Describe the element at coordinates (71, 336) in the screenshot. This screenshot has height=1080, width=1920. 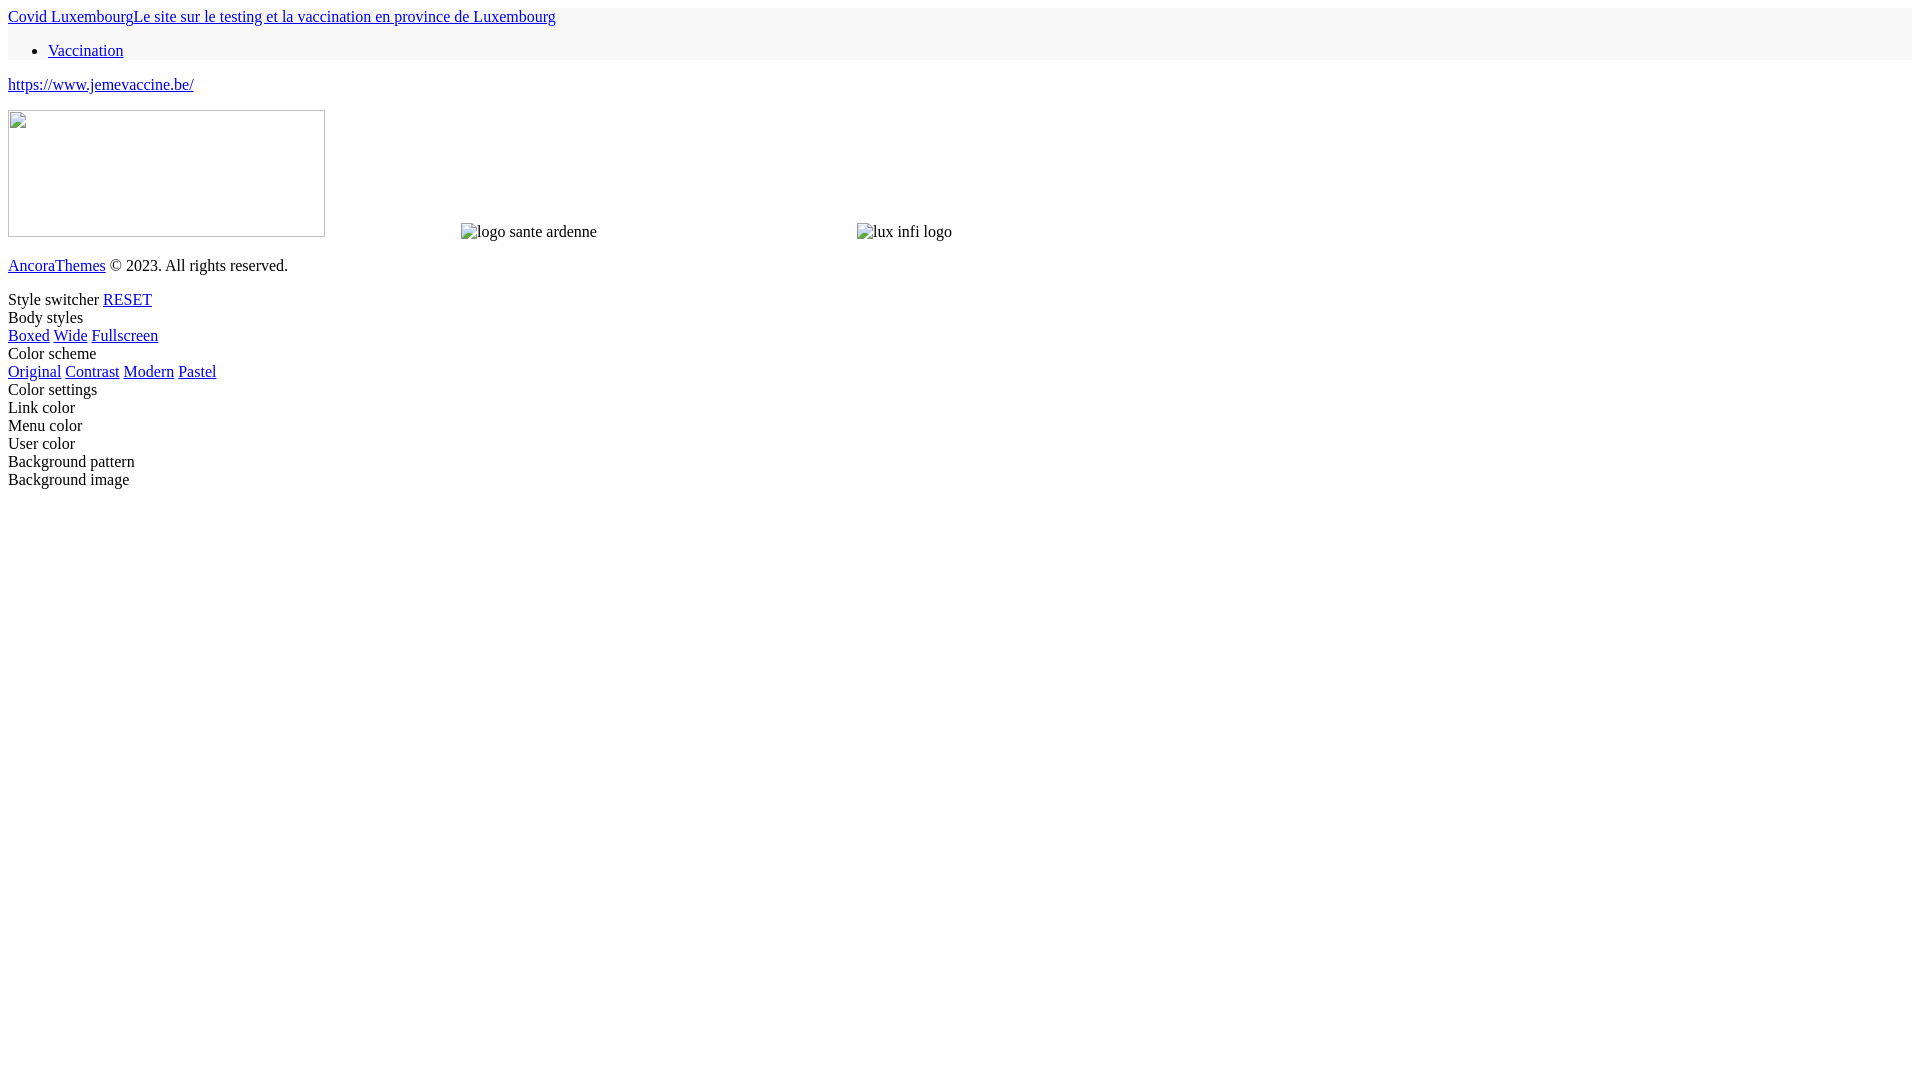
I see `Wide` at that location.